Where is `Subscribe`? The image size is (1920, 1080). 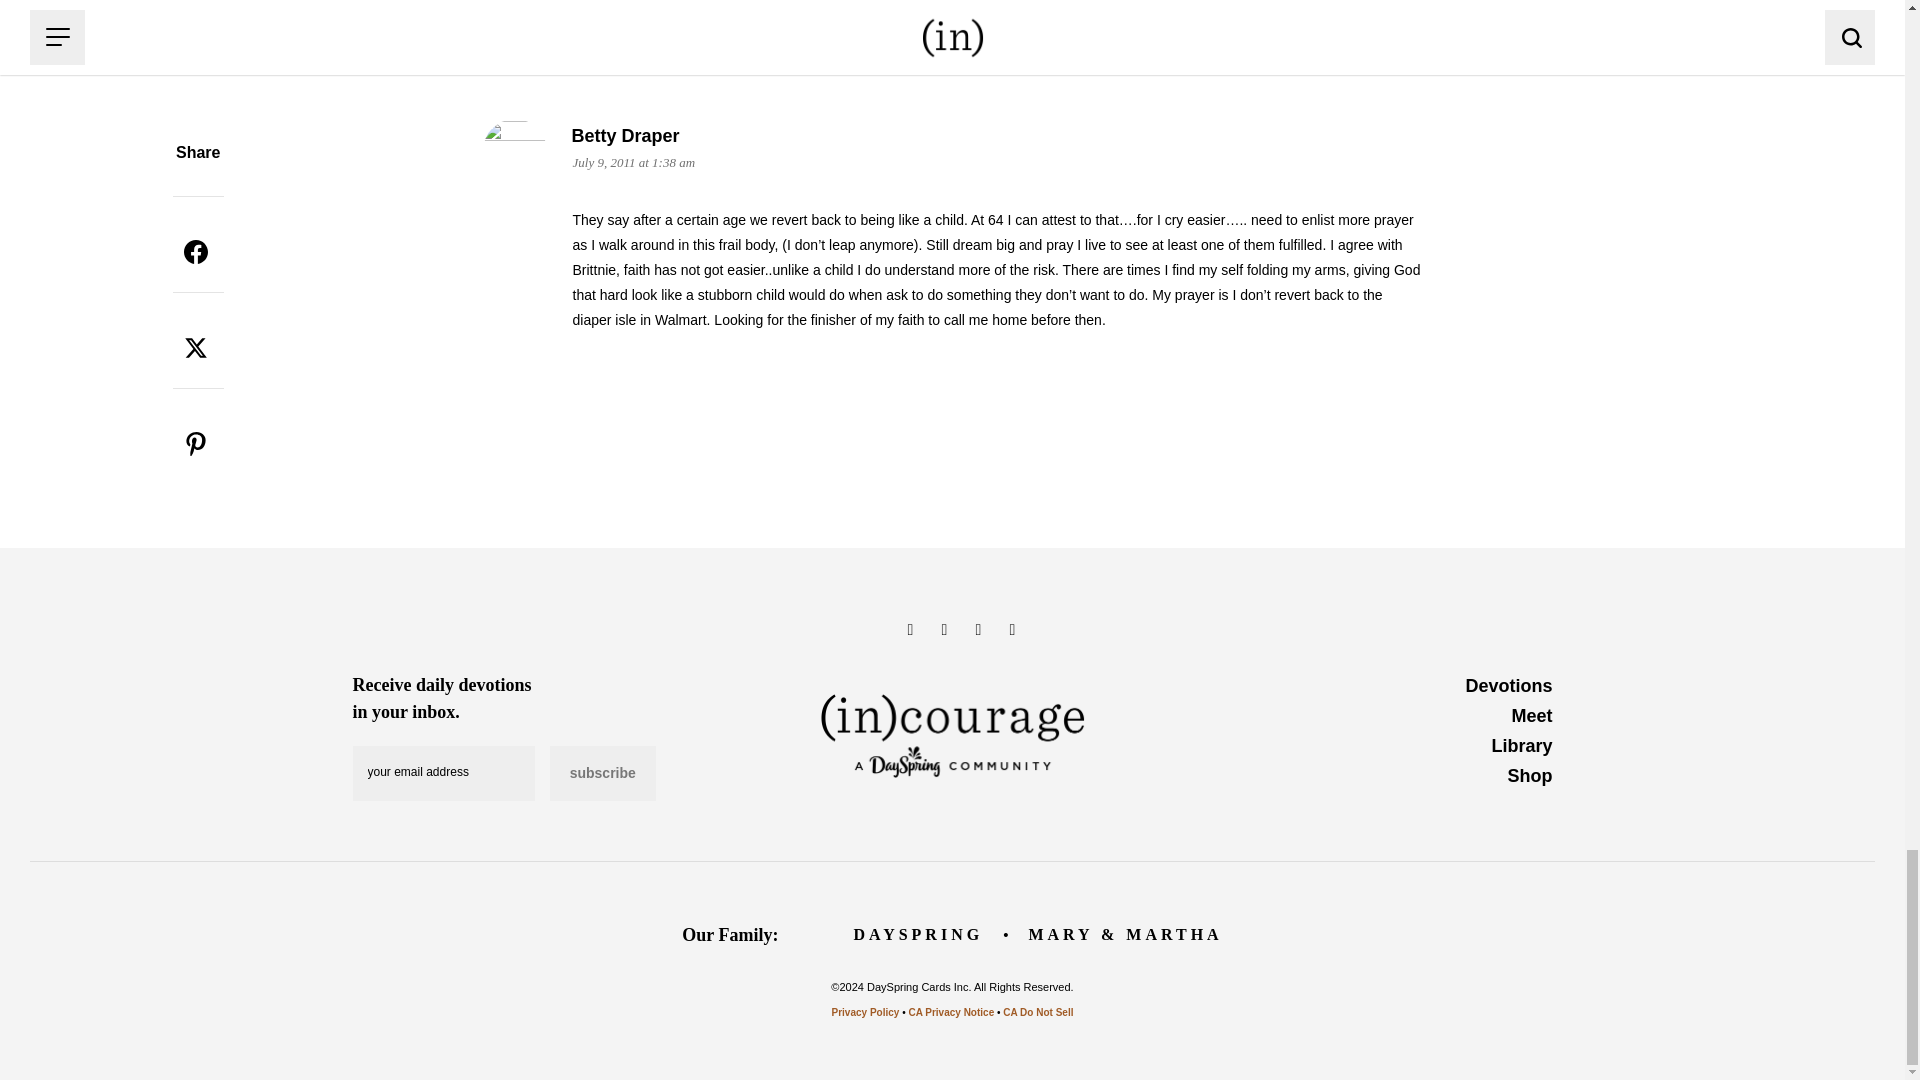
Subscribe is located at coordinates (602, 774).